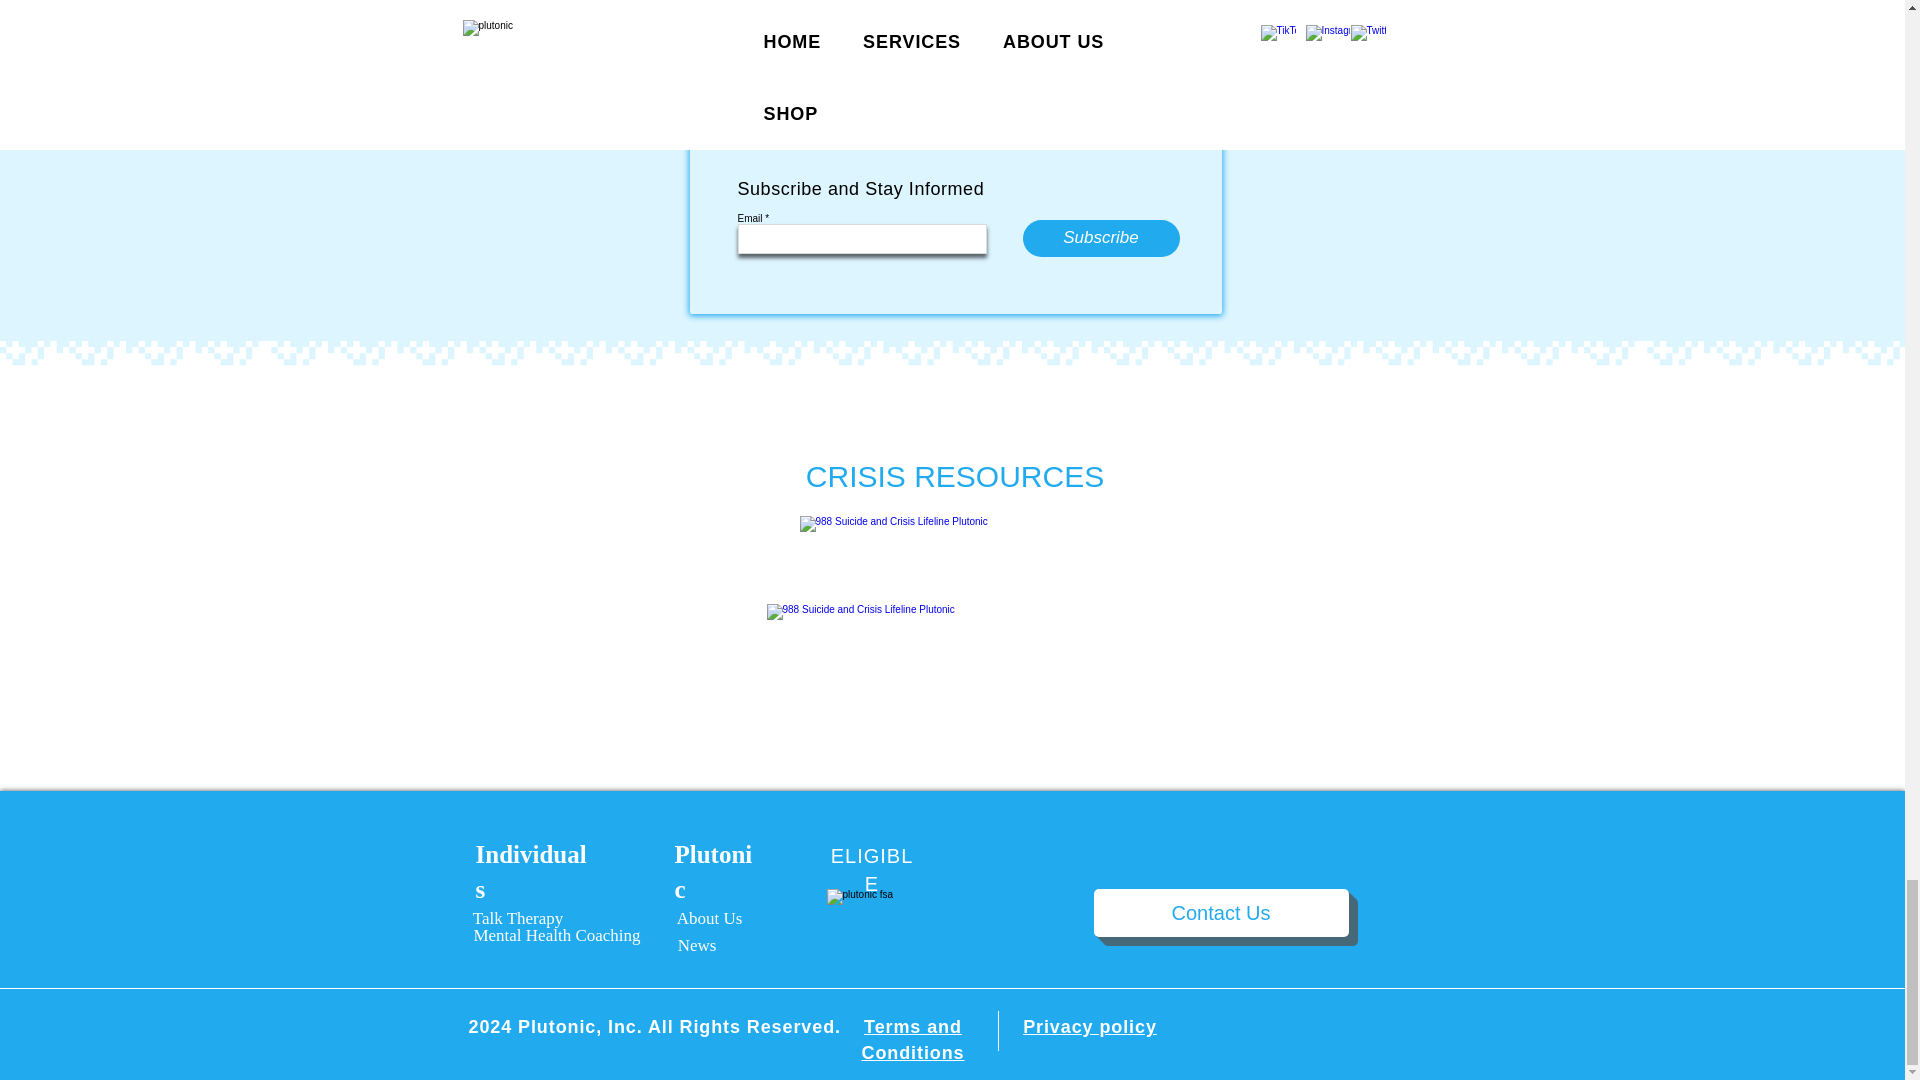 The image size is (1920, 1080). What do you see at coordinates (914, 1039) in the screenshot?
I see `Terms and Conditions` at bounding box center [914, 1039].